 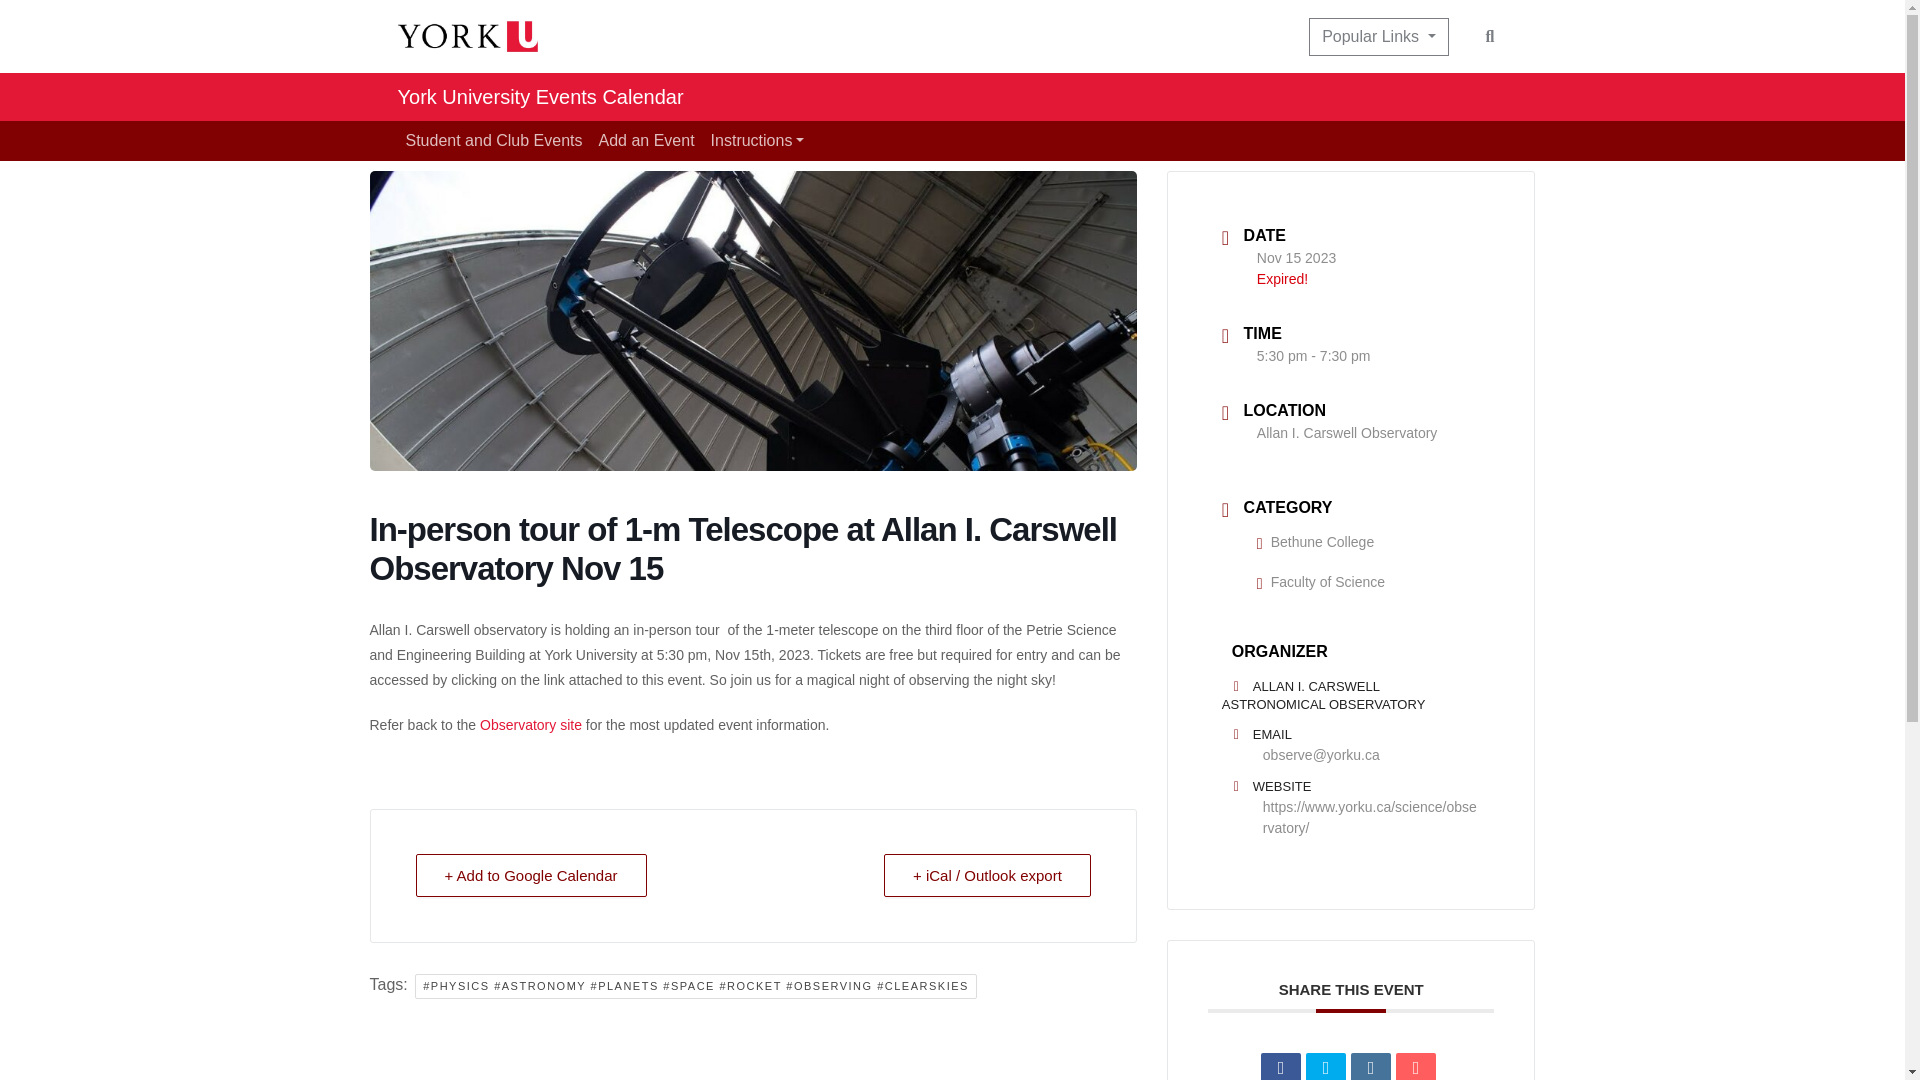 What do you see at coordinates (540, 96) in the screenshot?
I see `York University Events Calendar` at bounding box center [540, 96].